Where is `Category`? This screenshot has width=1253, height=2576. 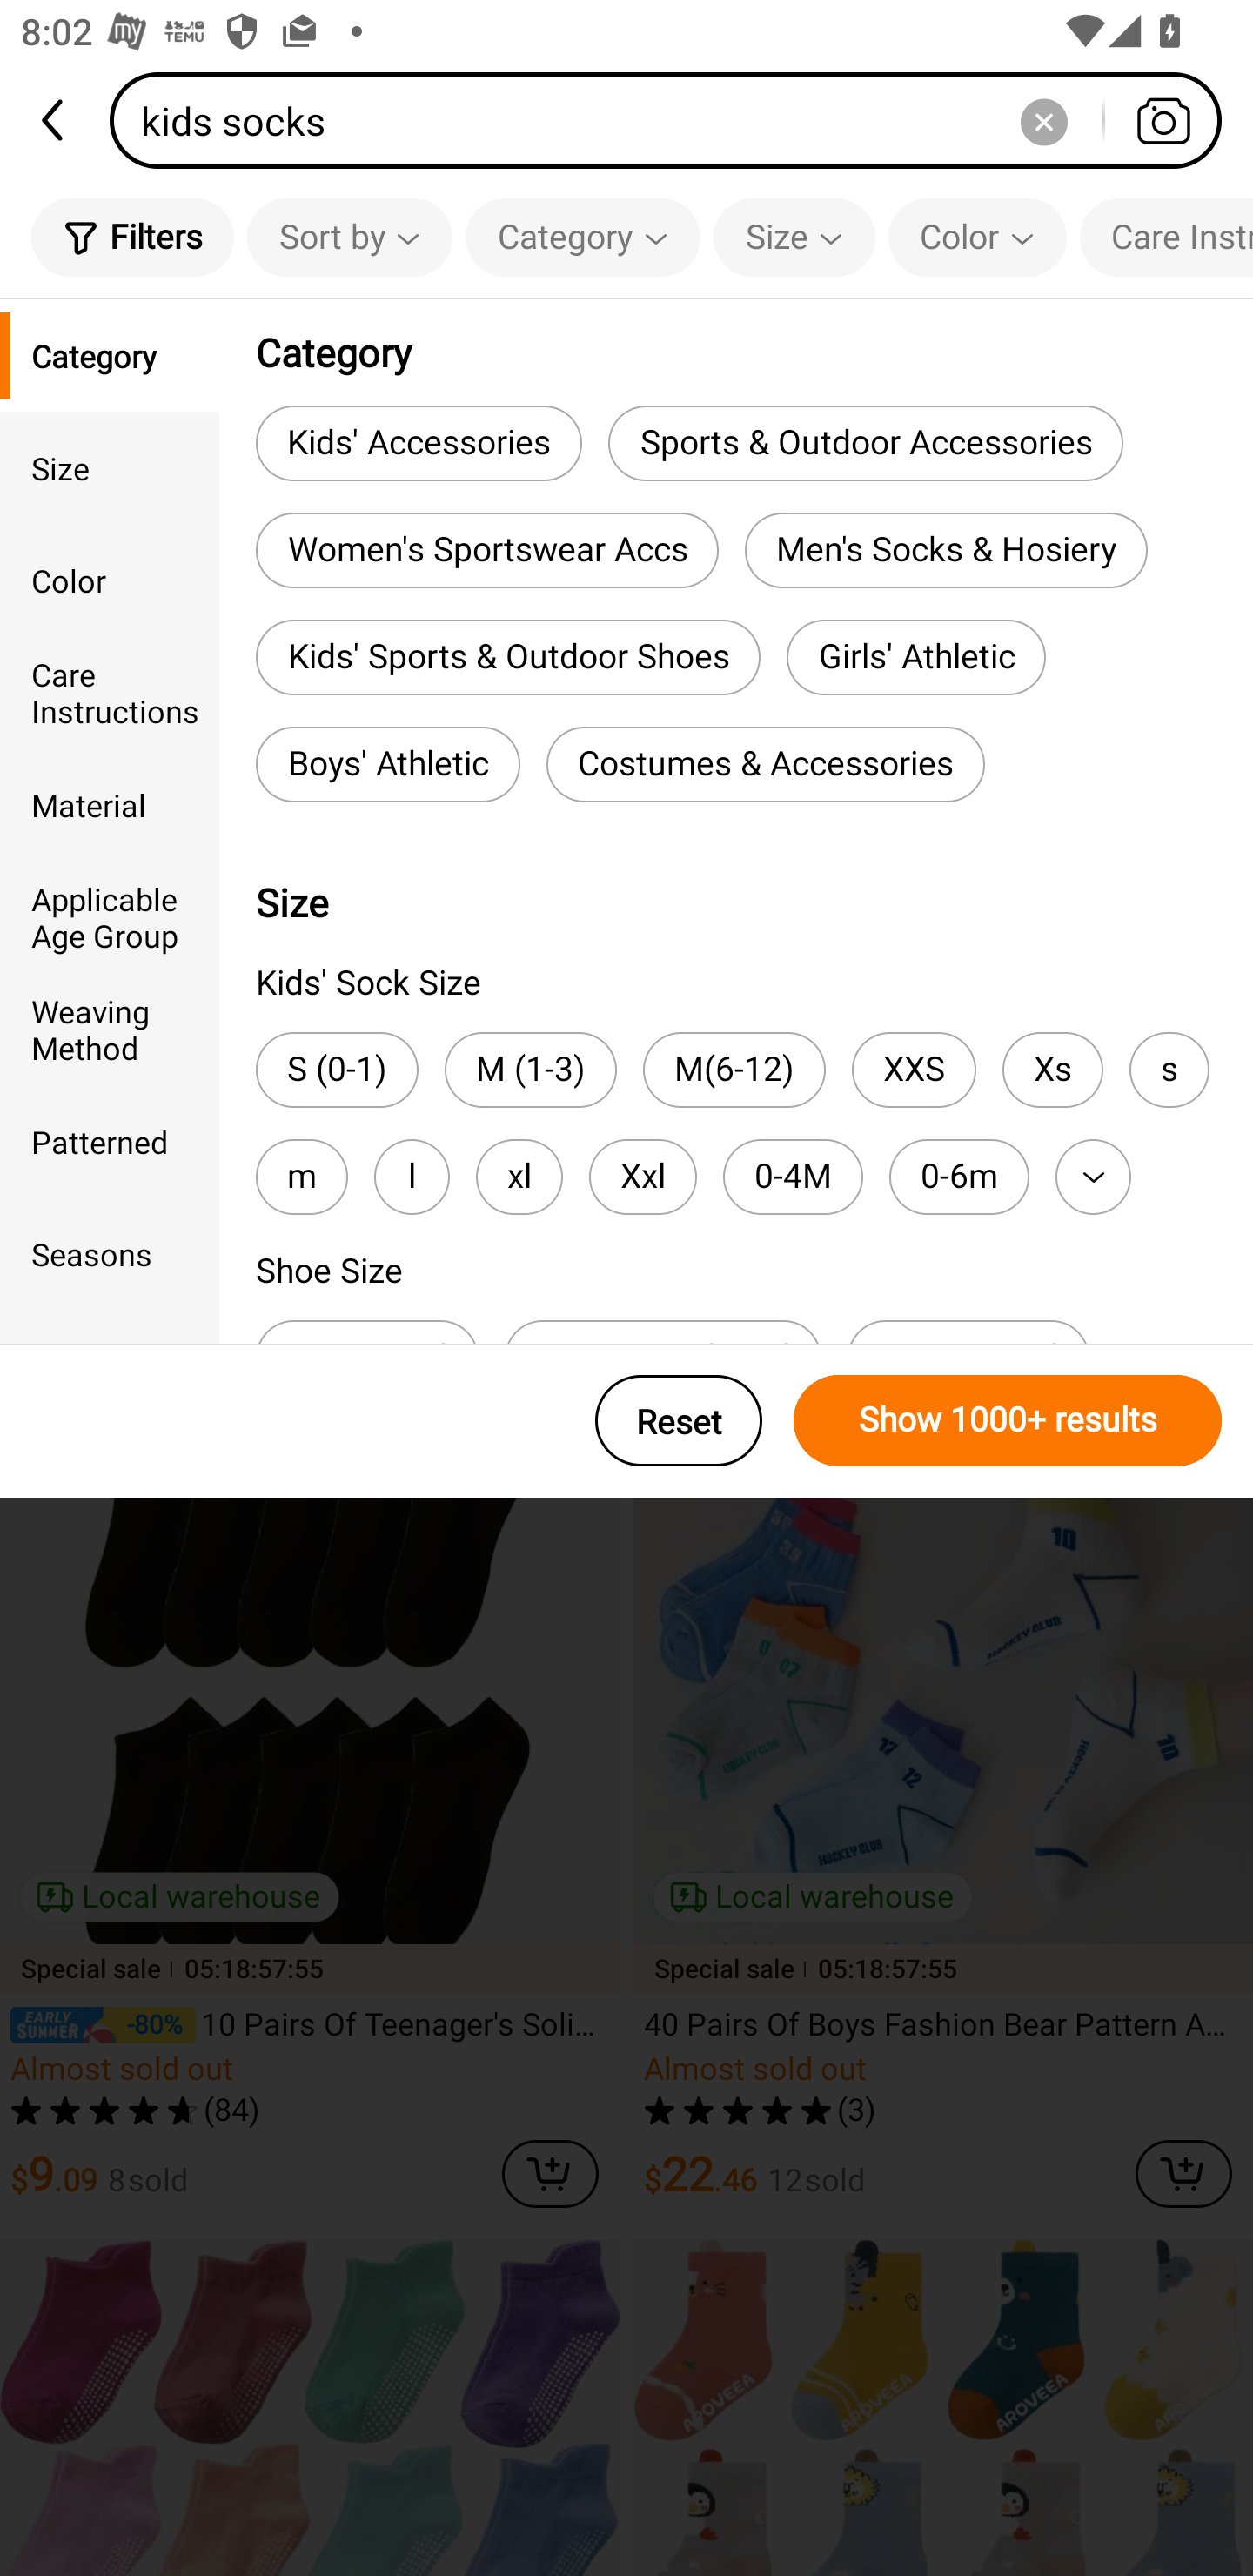 Category is located at coordinates (583, 237).